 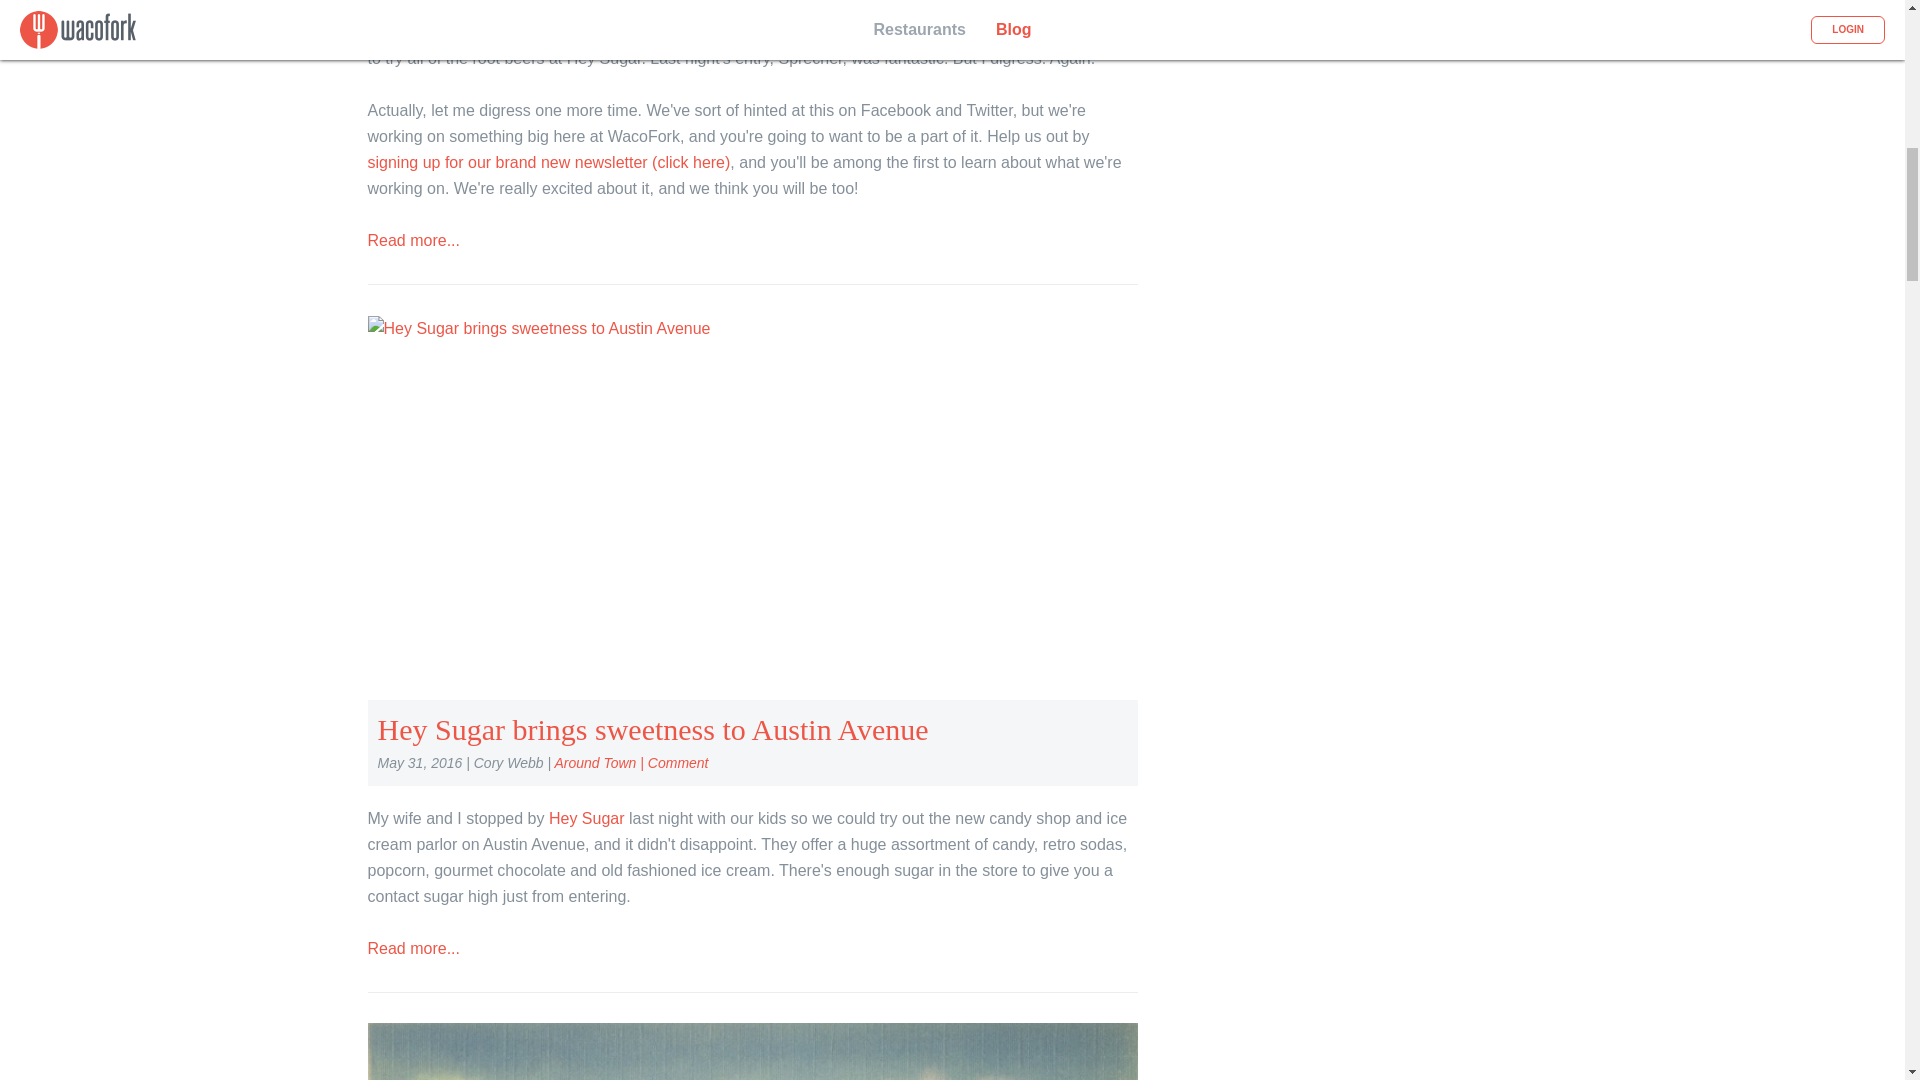 What do you see at coordinates (654, 729) in the screenshot?
I see `Hey Sugar brings sweetness to Austin Avenue` at bounding box center [654, 729].